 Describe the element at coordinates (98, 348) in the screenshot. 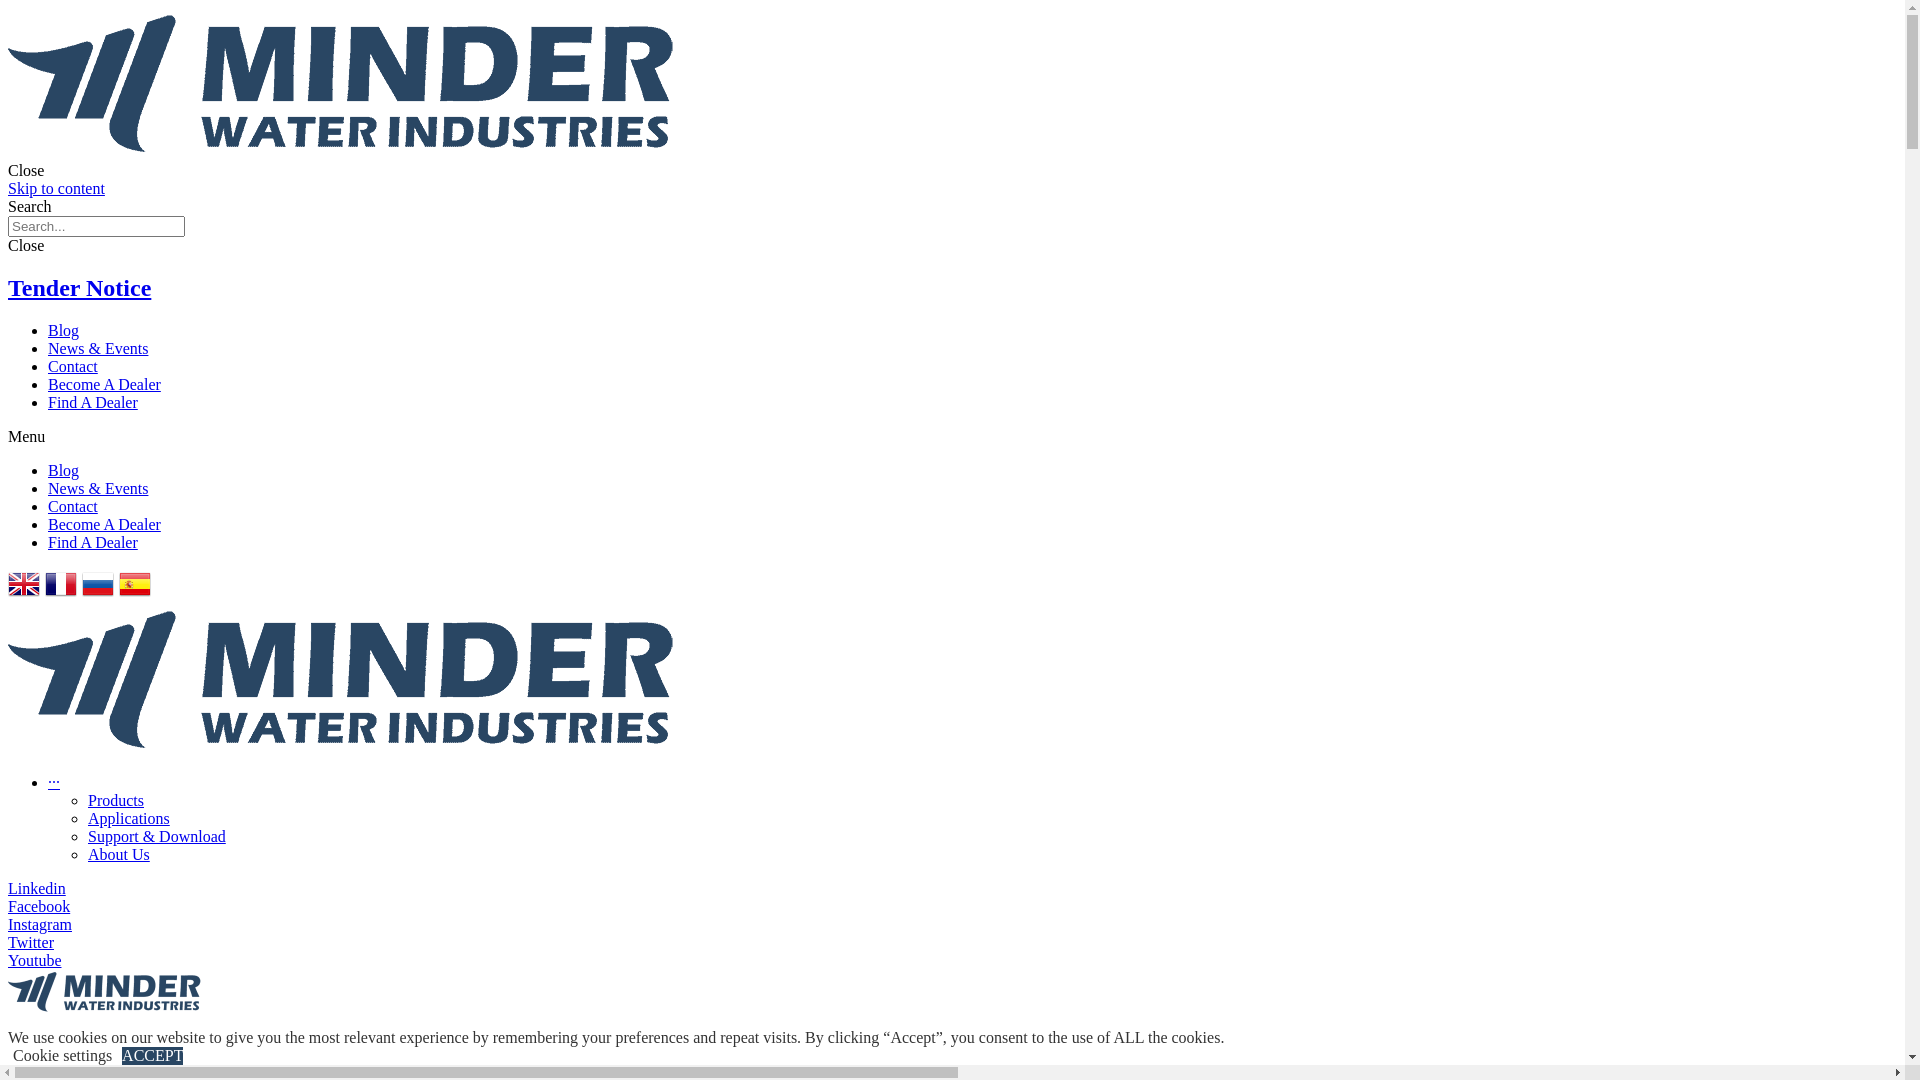

I see `News & Events` at that location.